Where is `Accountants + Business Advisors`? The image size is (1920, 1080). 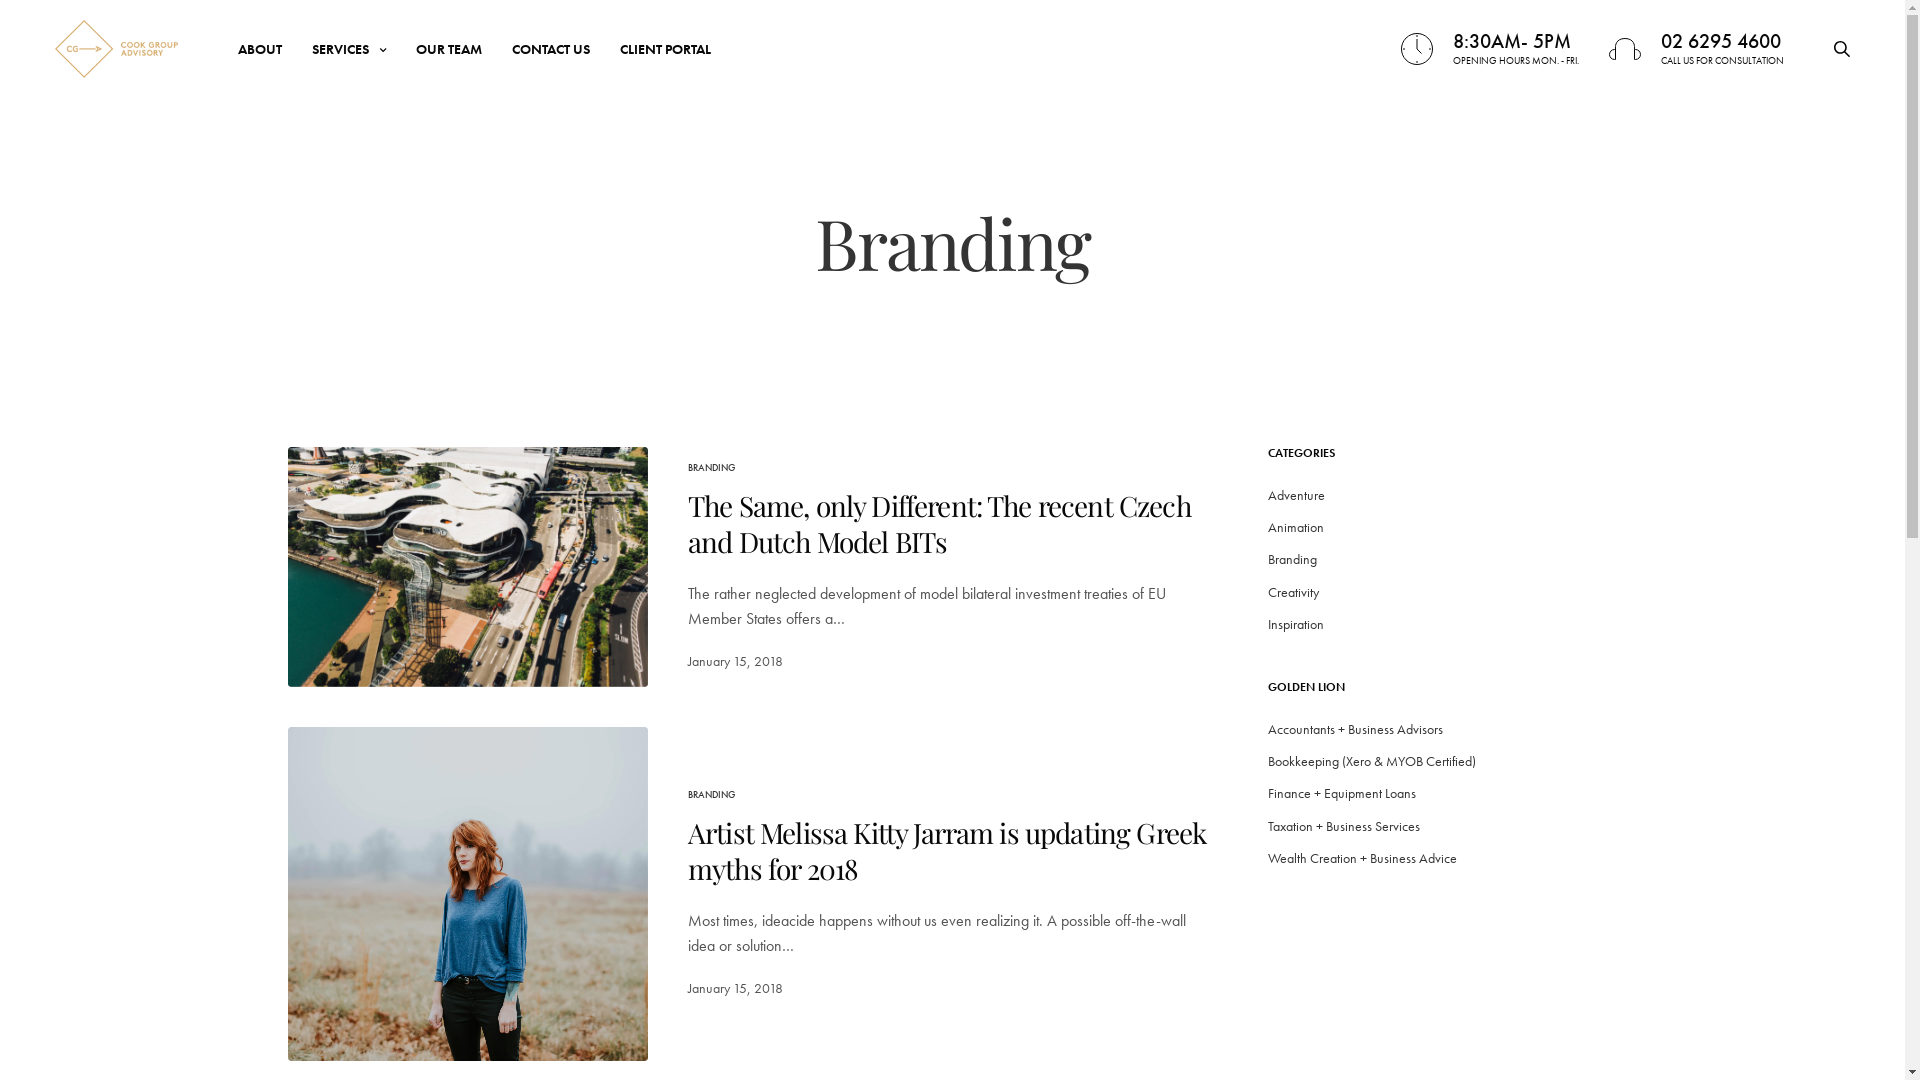
Accountants + Business Advisors is located at coordinates (1356, 729).